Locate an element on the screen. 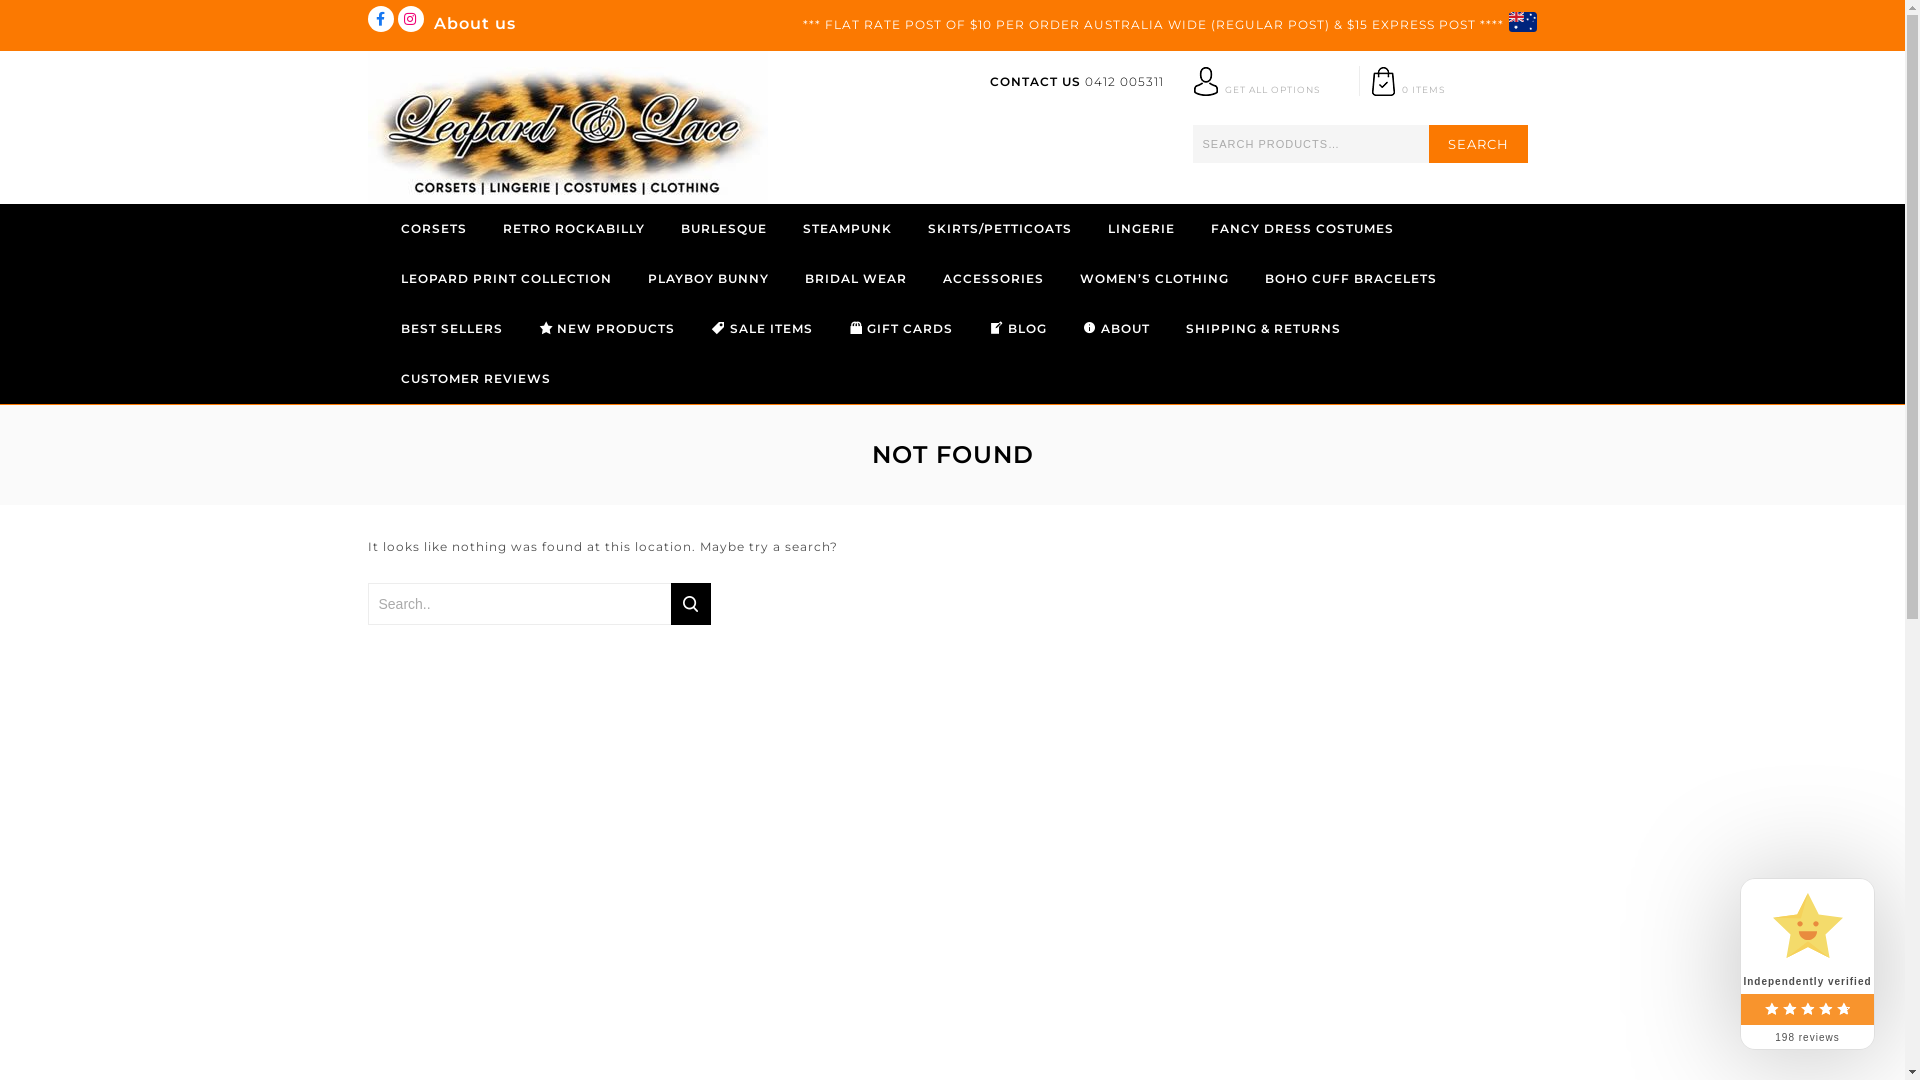 The height and width of the screenshot is (1080, 1920). BURLESQUE is located at coordinates (723, 229).